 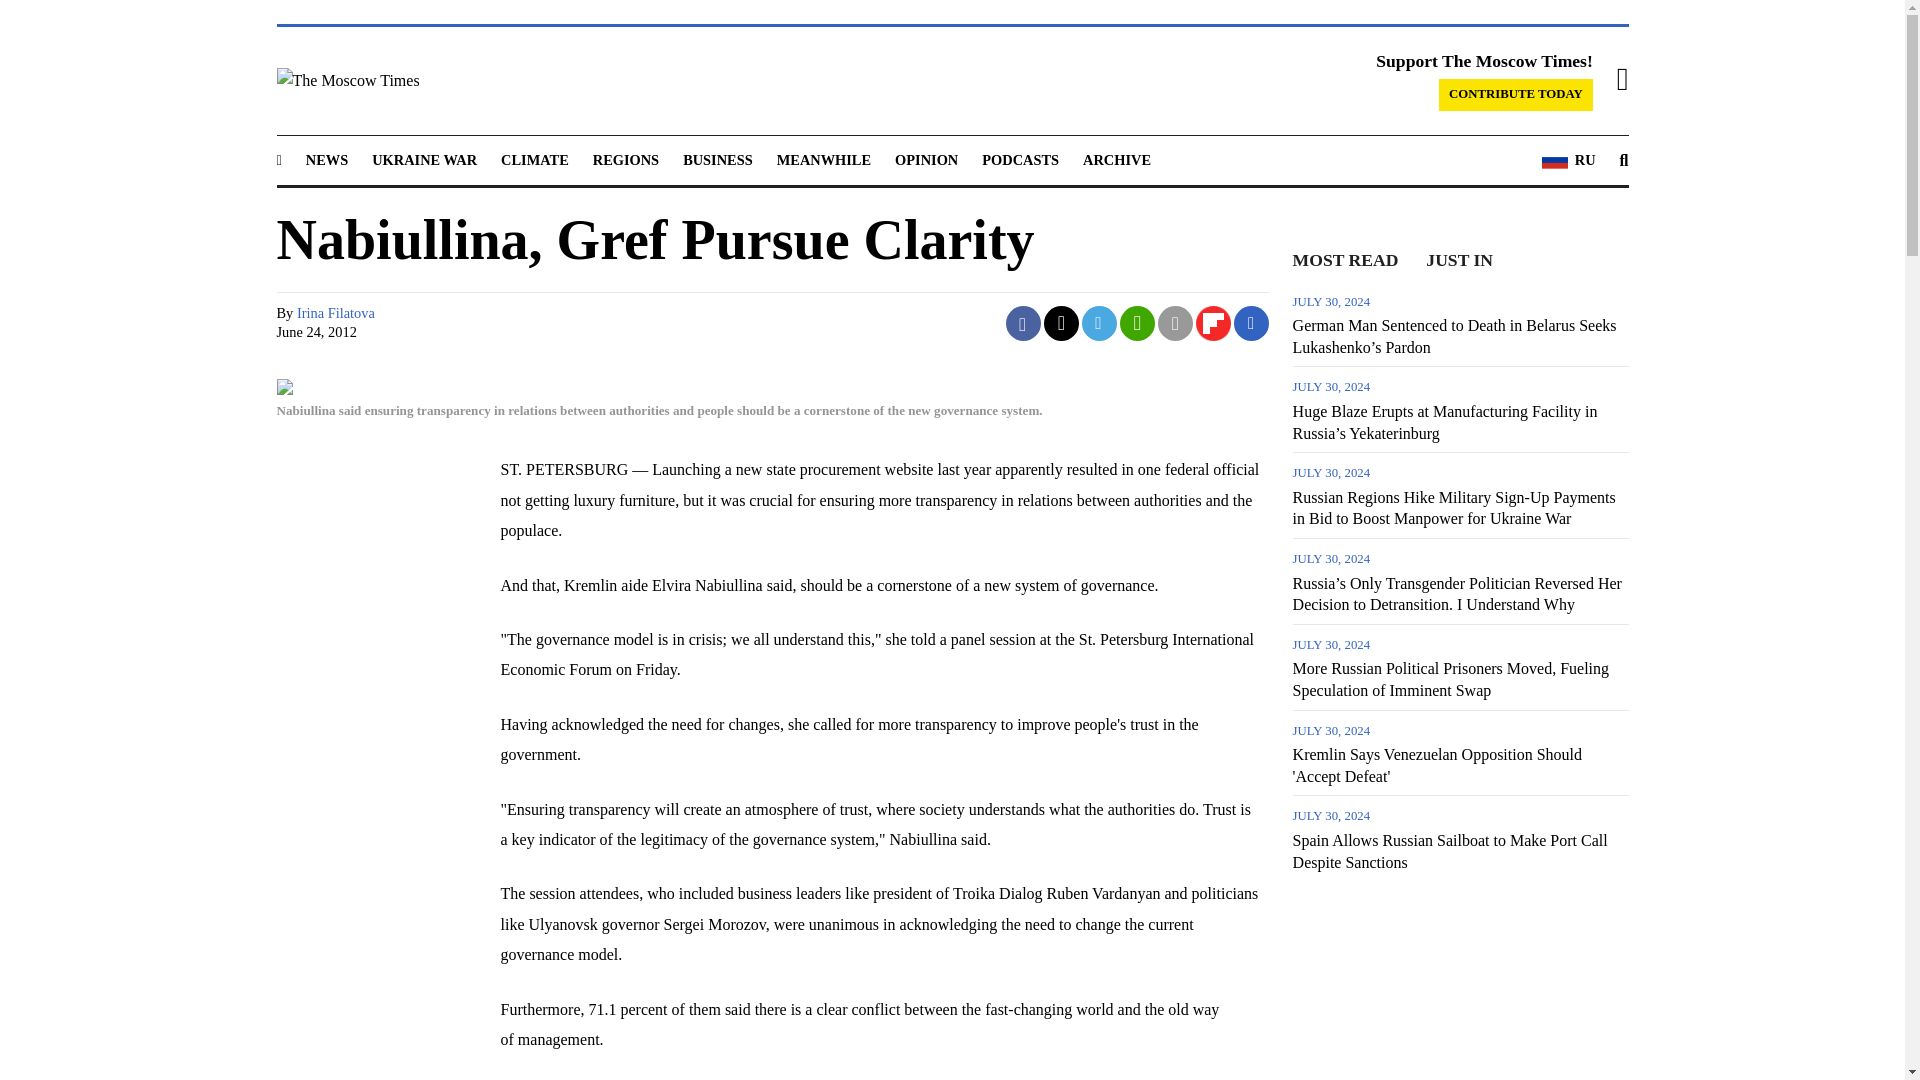 What do you see at coordinates (926, 160) in the screenshot?
I see `OPINION` at bounding box center [926, 160].